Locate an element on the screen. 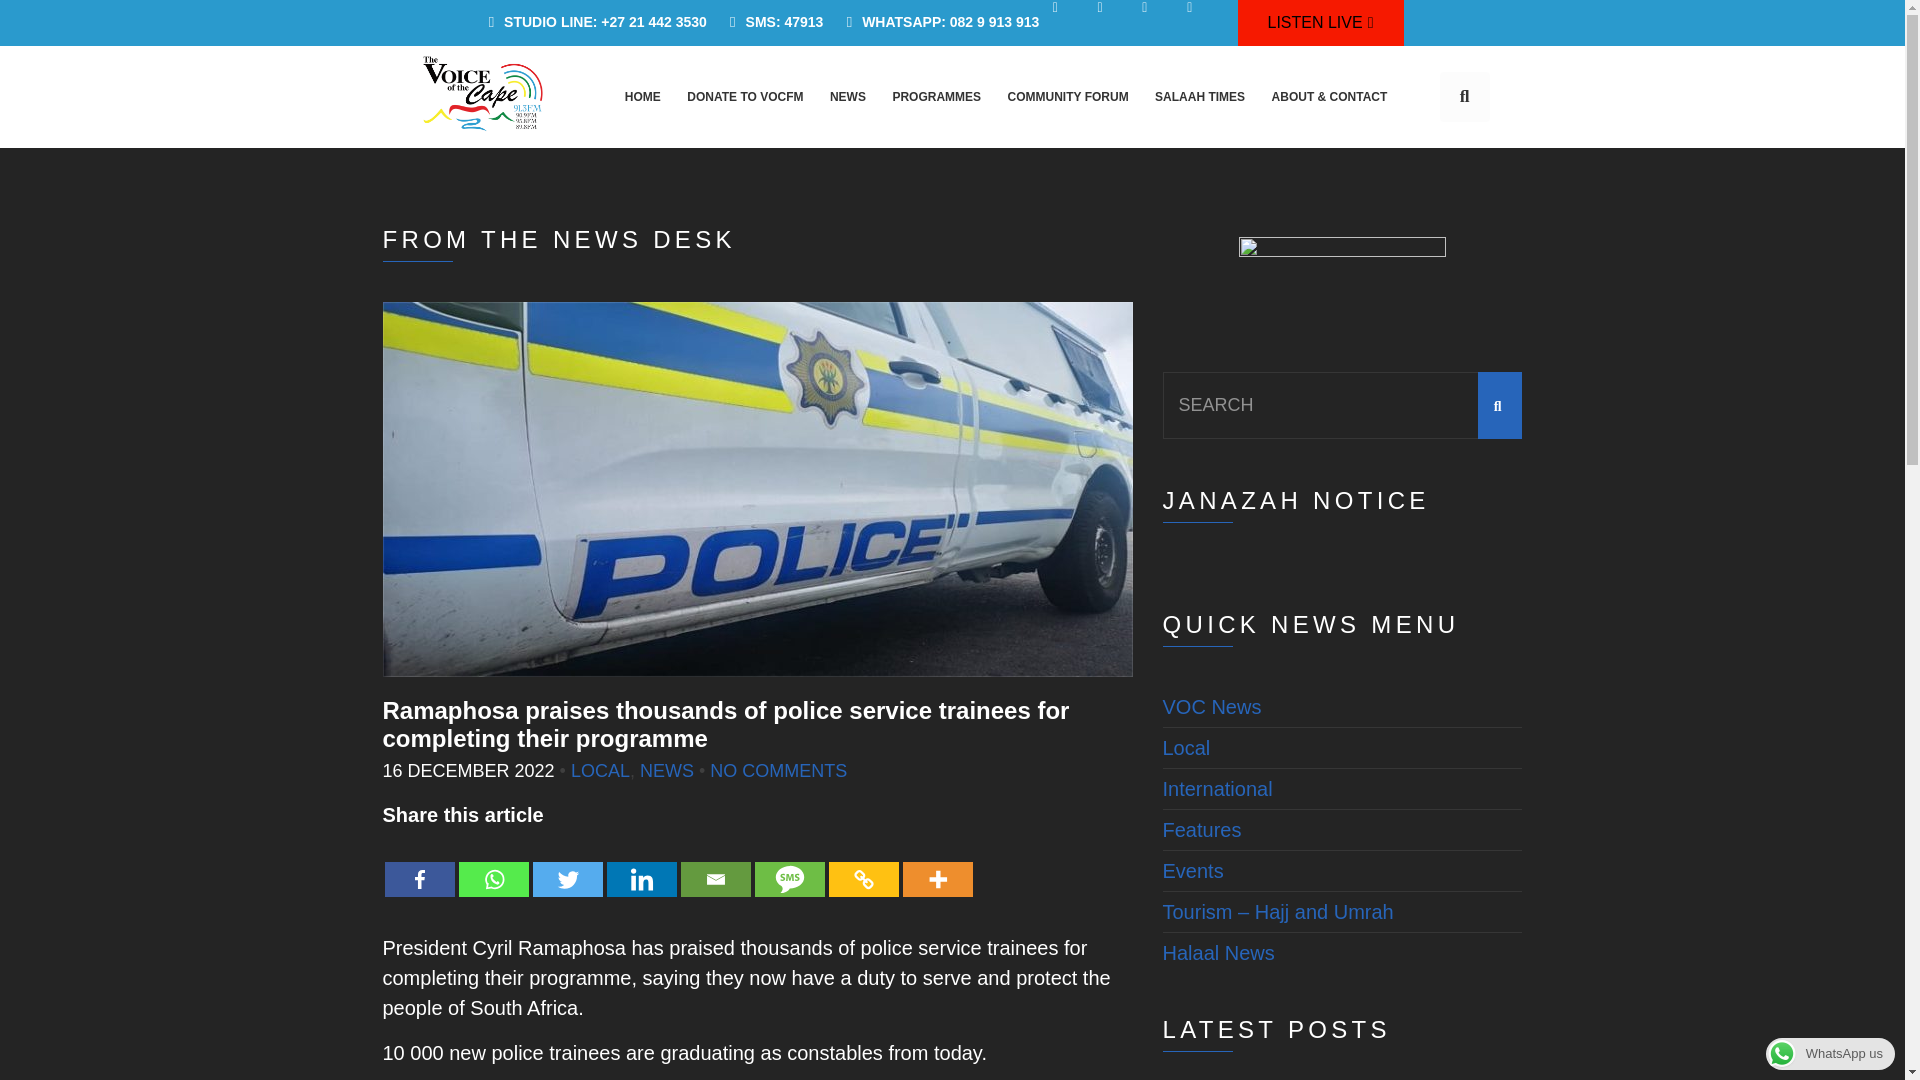 This screenshot has height=1080, width=1920. Email is located at coordinates (714, 864).